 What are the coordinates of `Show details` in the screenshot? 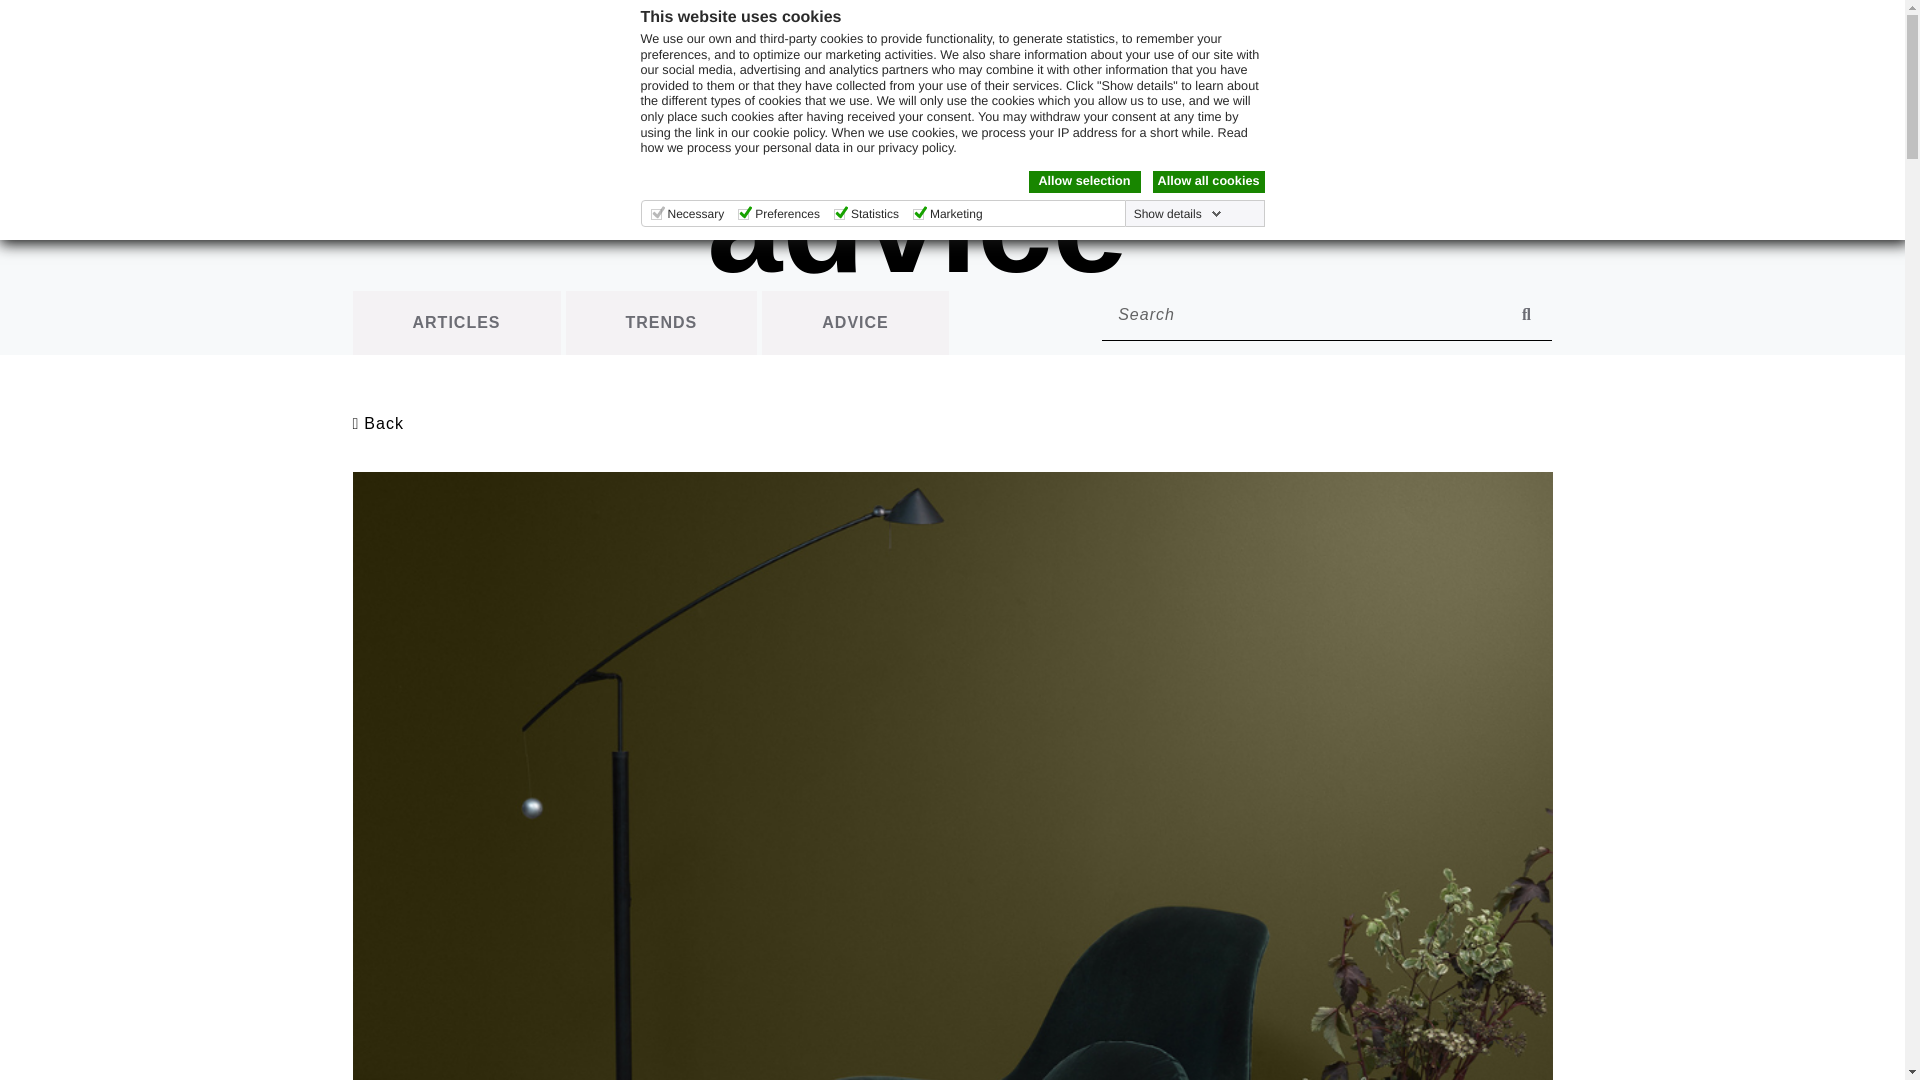 It's located at (1178, 214).